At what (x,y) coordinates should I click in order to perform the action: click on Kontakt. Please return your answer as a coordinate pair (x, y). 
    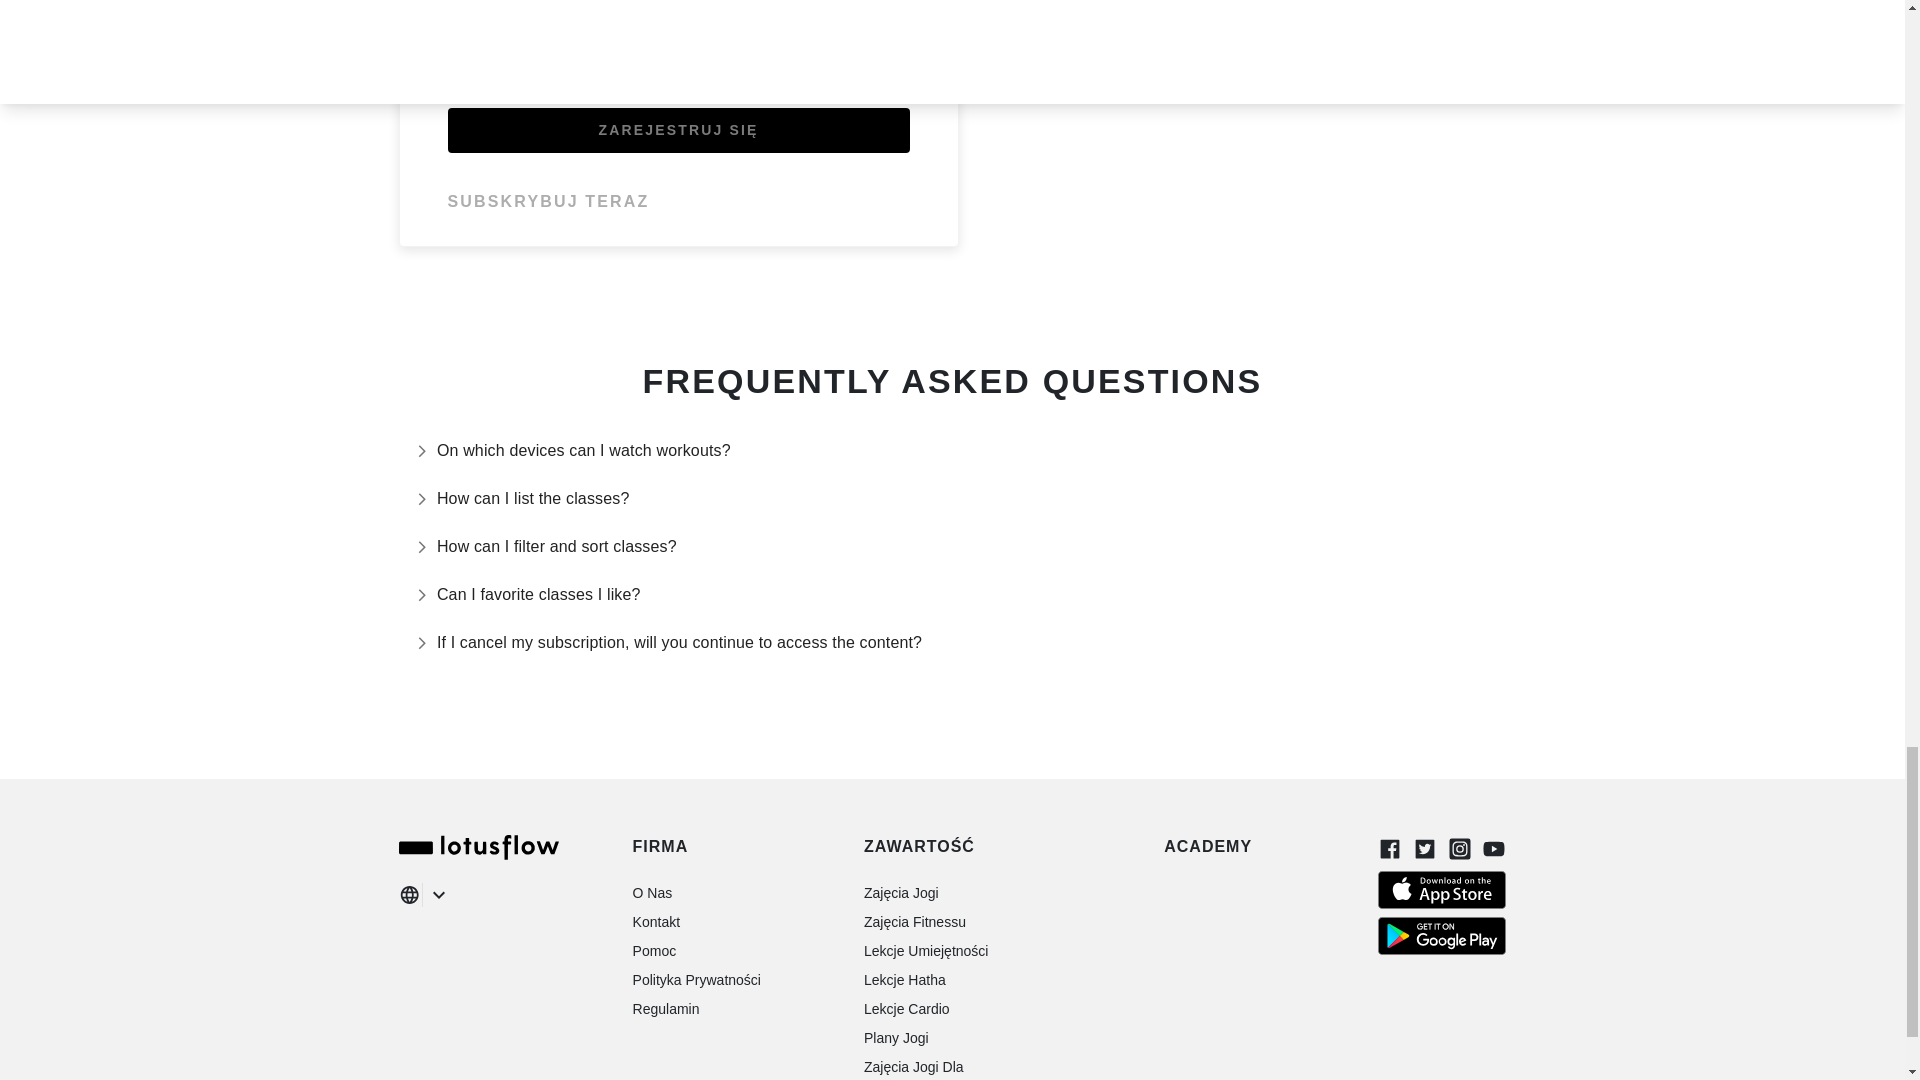
    Looking at the image, I should click on (656, 921).